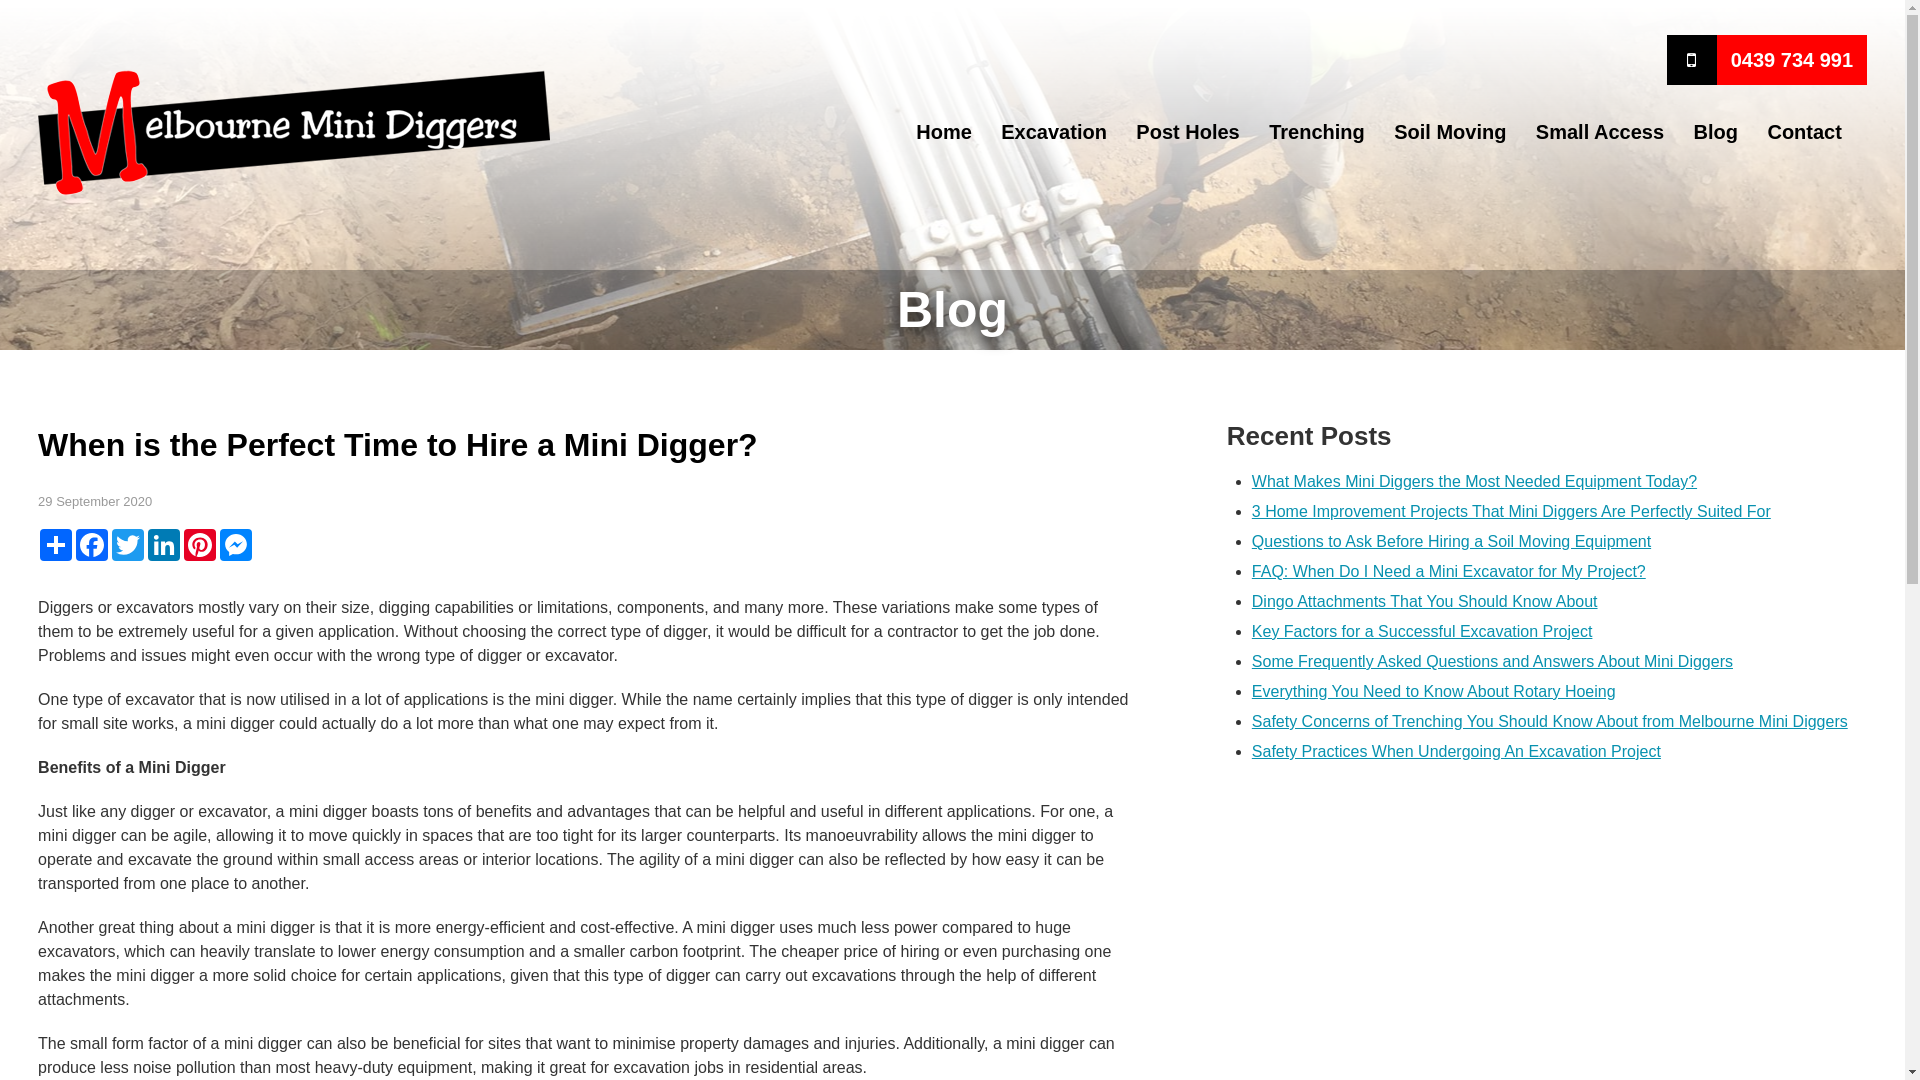 Image resolution: width=1920 pixels, height=1080 pixels. What do you see at coordinates (92, 545) in the screenshot?
I see `Facebook` at bounding box center [92, 545].